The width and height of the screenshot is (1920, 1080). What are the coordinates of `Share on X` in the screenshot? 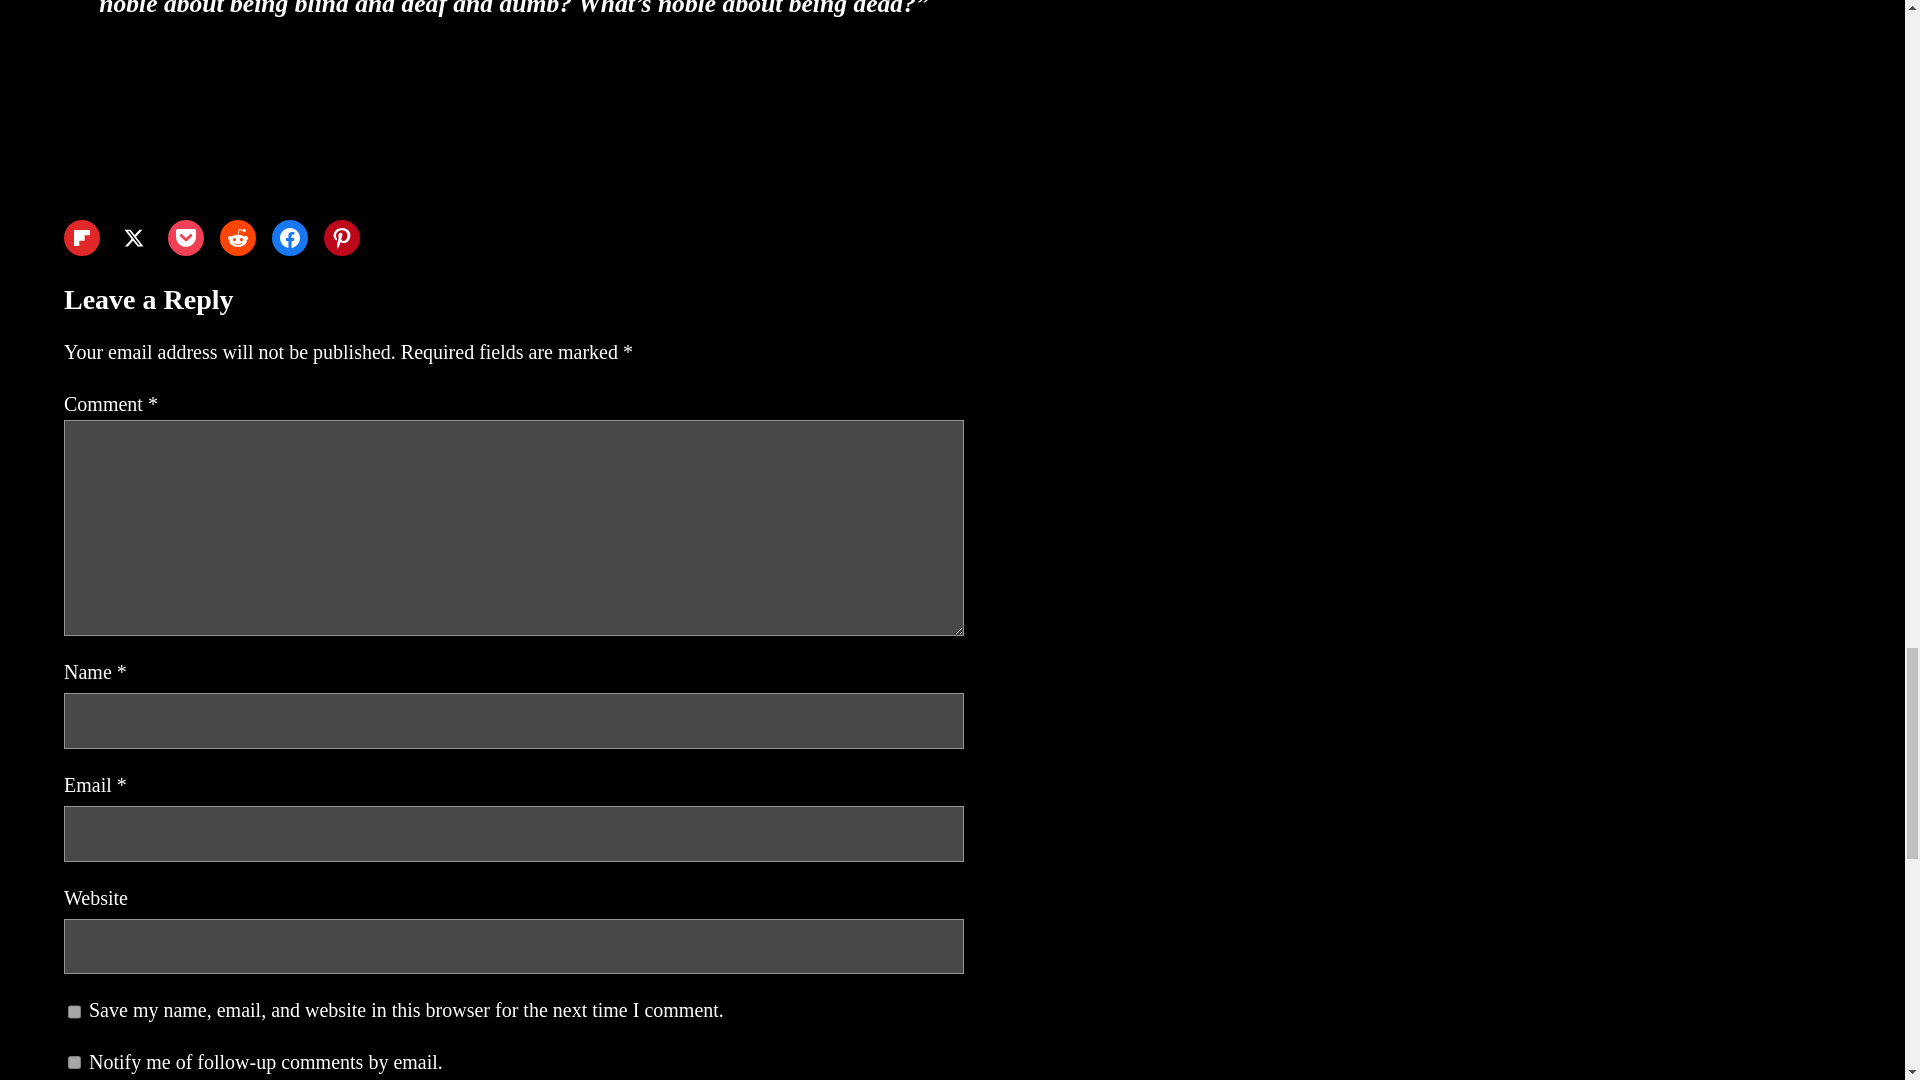 It's located at (133, 238).